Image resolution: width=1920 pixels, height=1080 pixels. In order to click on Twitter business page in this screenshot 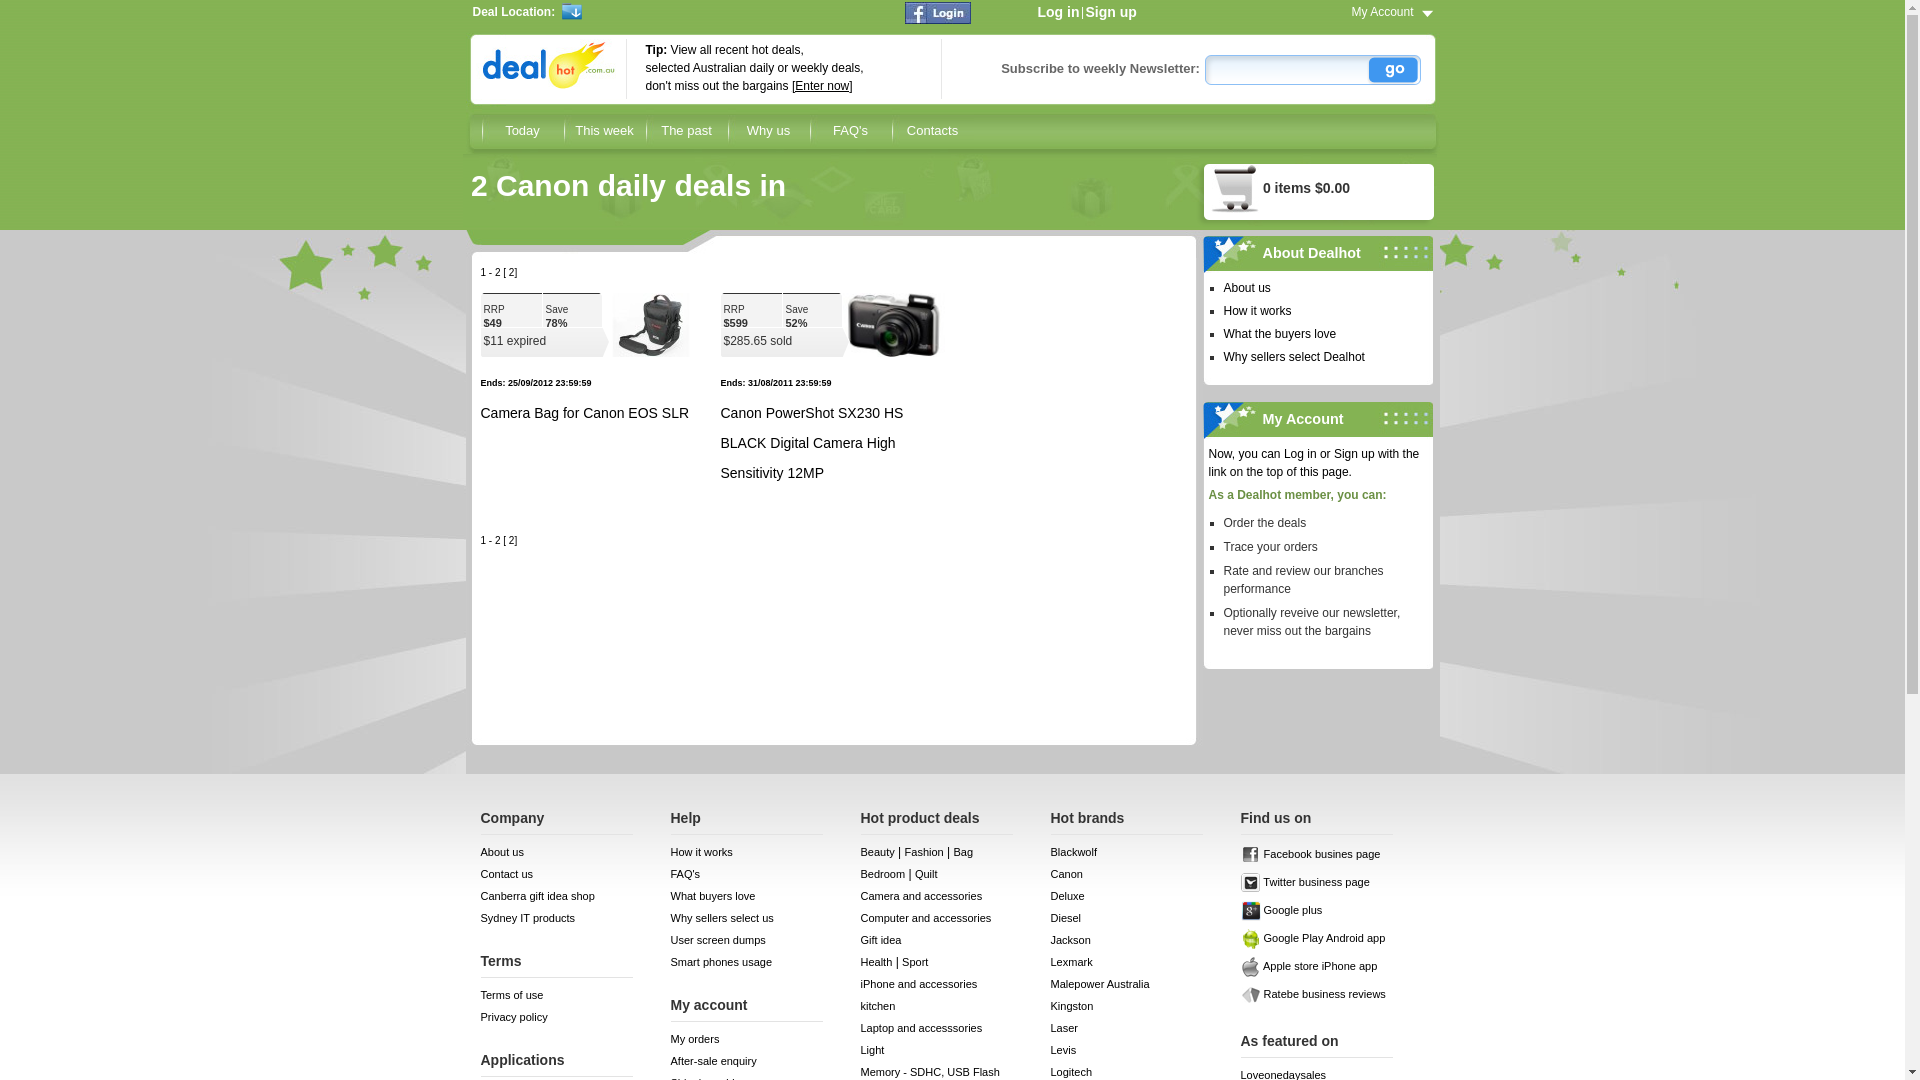, I will do `click(1304, 882)`.